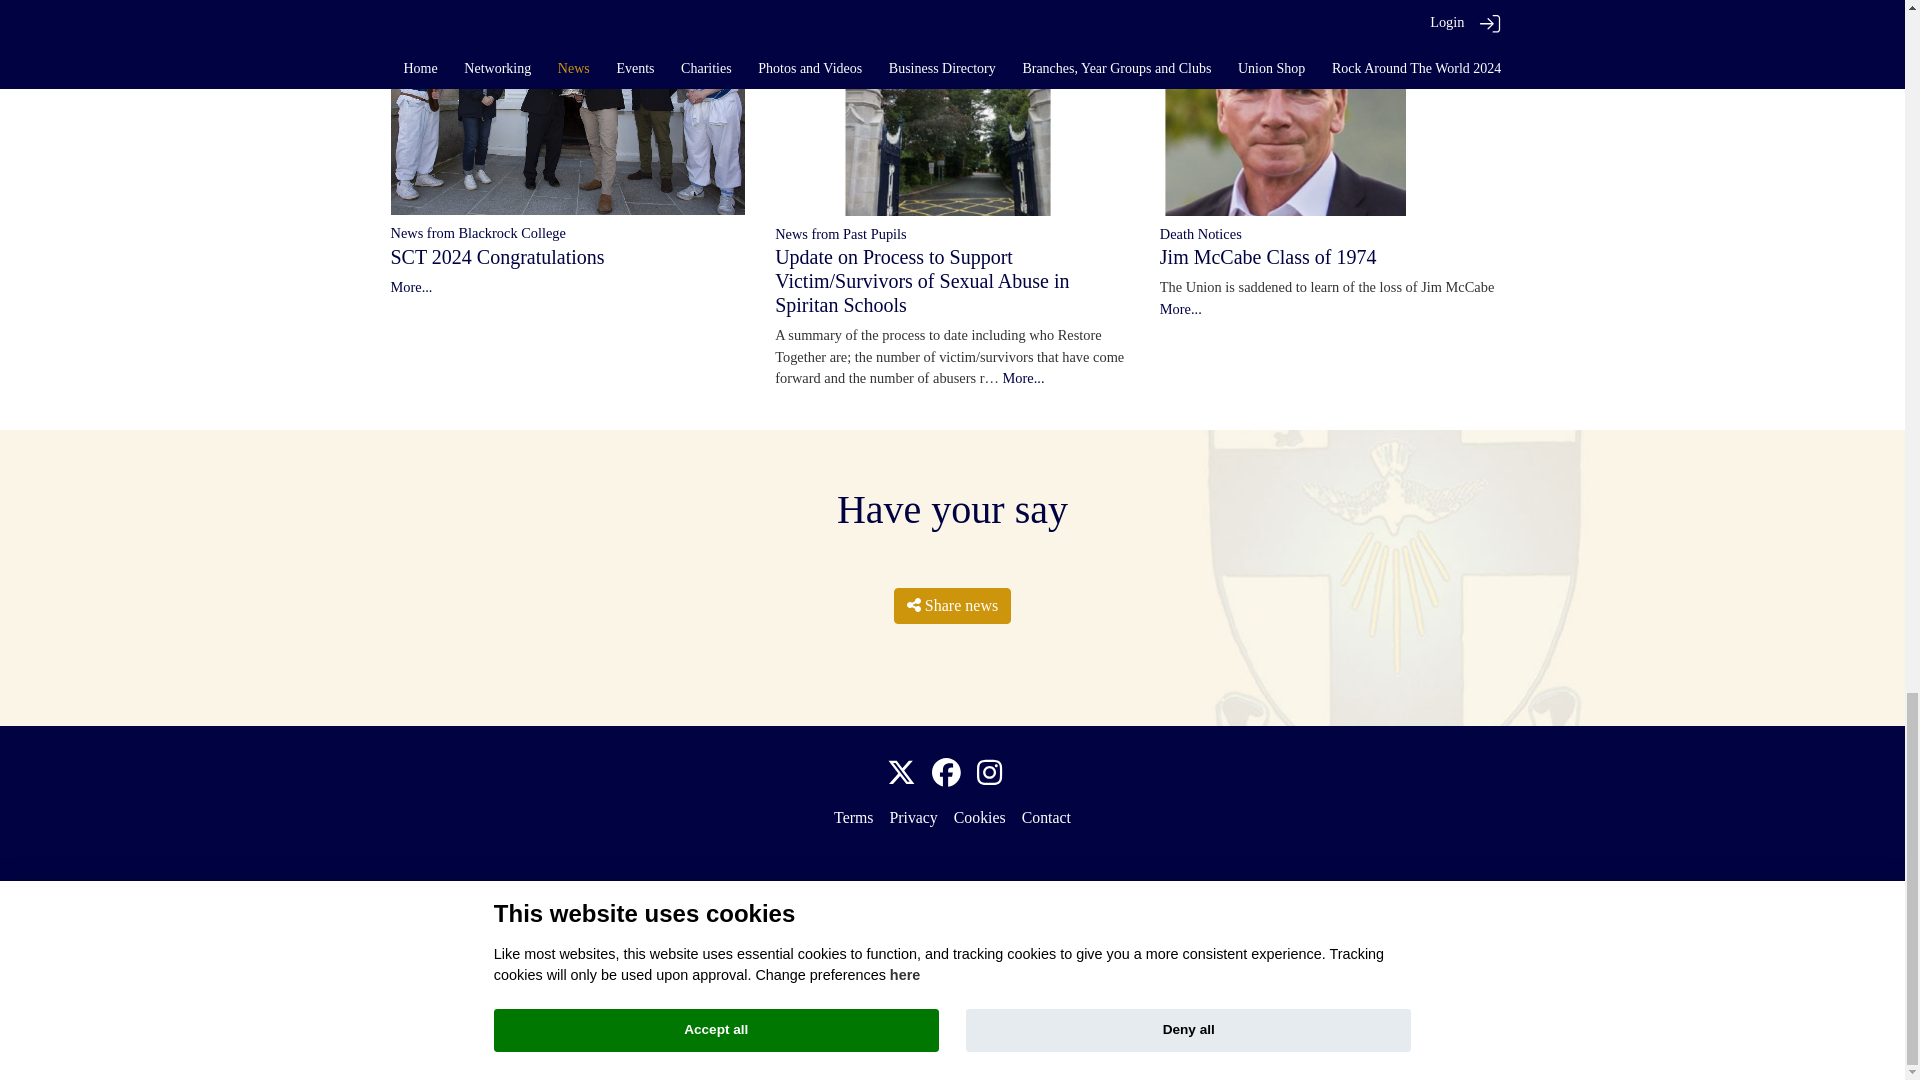 Image resolution: width=1920 pixels, height=1080 pixels. What do you see at coordinates (952, 938) in the screenshot?
I see `RocTel International` at bounding box center [952, 938].